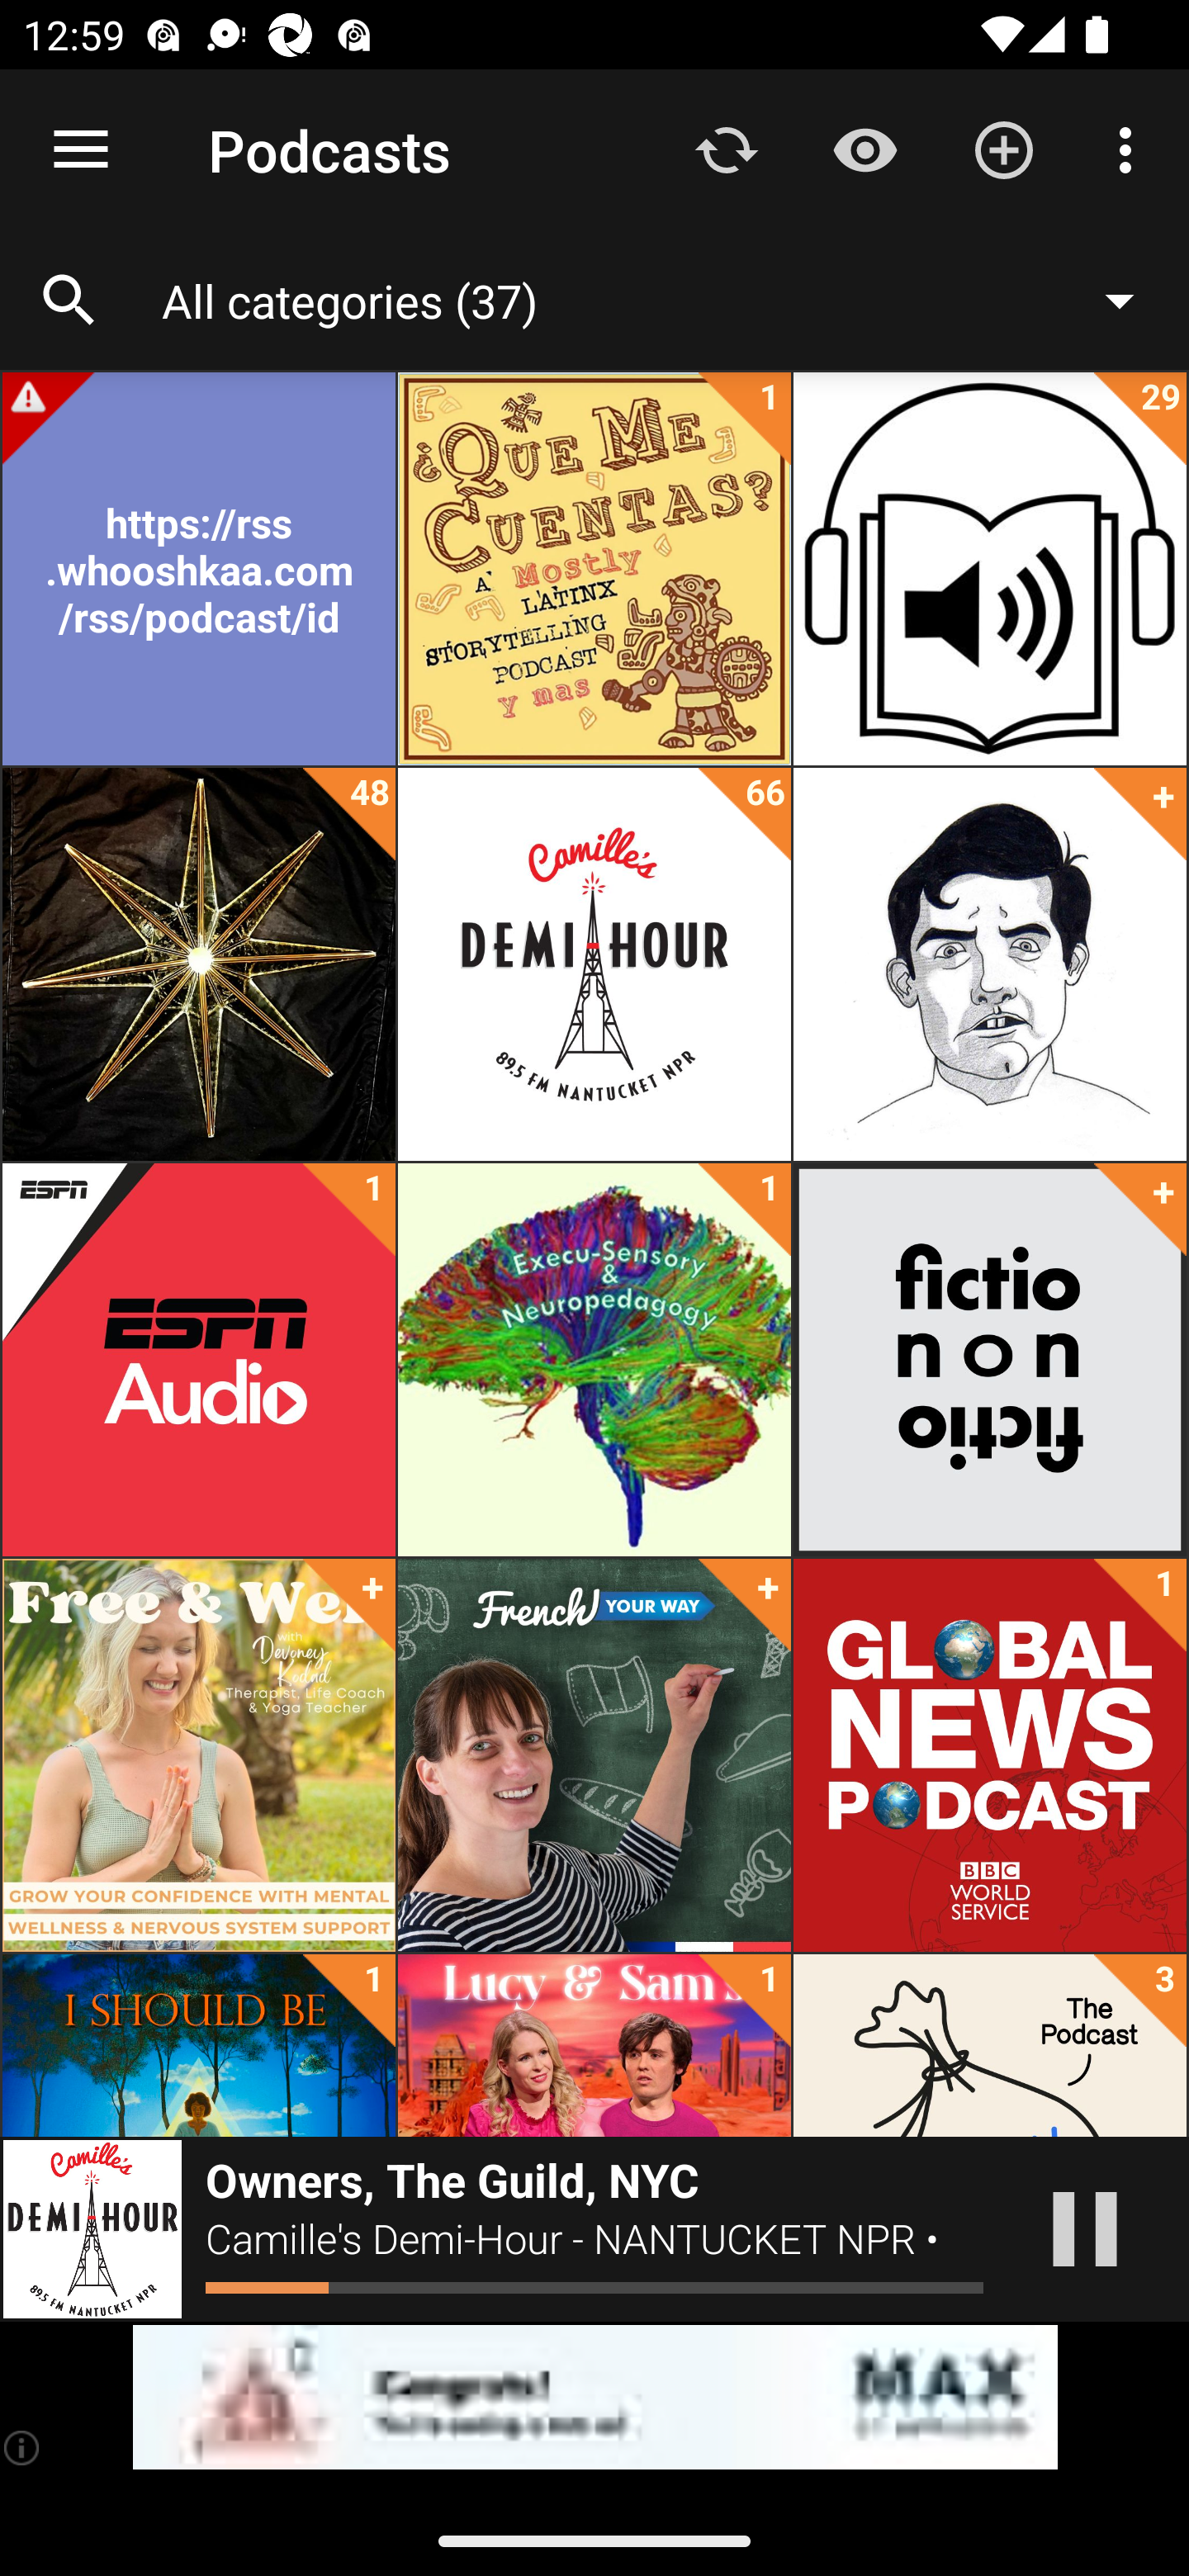 The height and width of the screenshot is (2576, 1189). What do you see at coordinates (989, 1360) in the screenshot?
I see `fiction/non/fiction +` at bounding box center [989, 1360].